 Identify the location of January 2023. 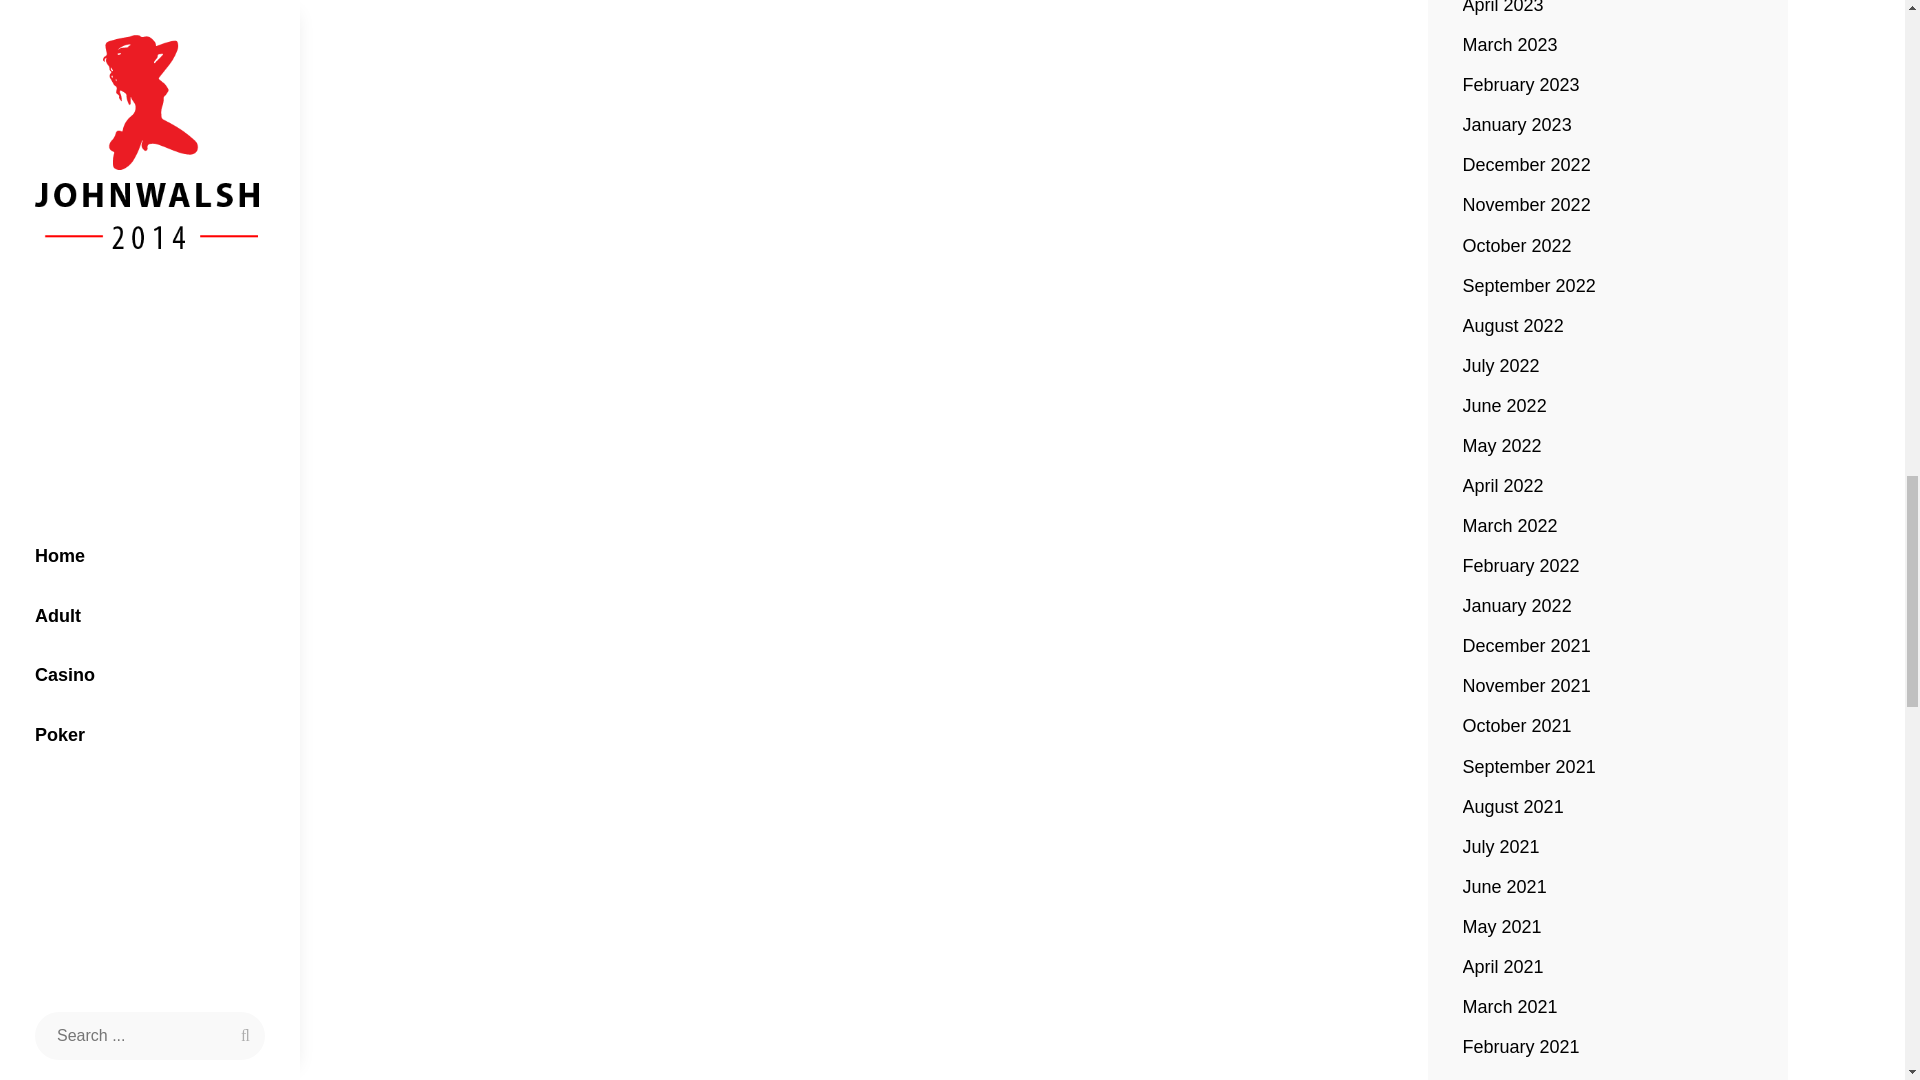
(1518, 125).